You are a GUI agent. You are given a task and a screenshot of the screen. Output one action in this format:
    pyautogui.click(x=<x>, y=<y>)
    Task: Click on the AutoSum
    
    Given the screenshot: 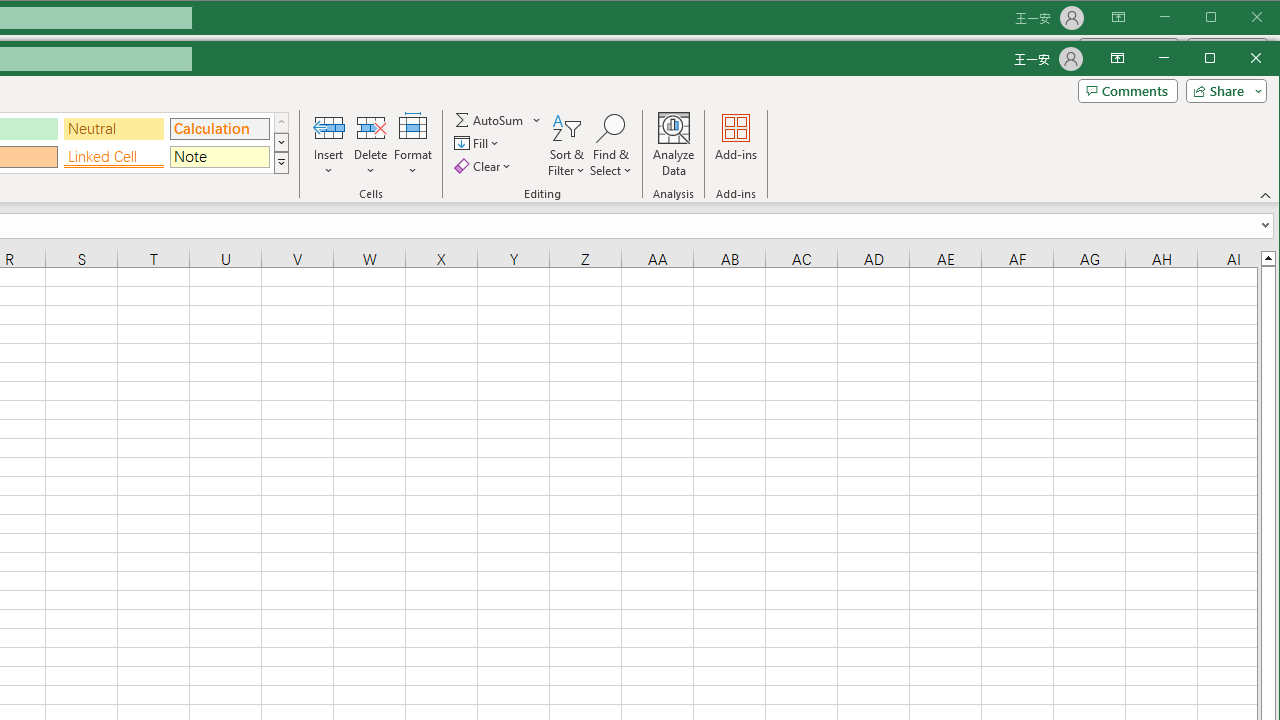 What is the action you would take?
    pyautogui.click(x=498, y=120)
    